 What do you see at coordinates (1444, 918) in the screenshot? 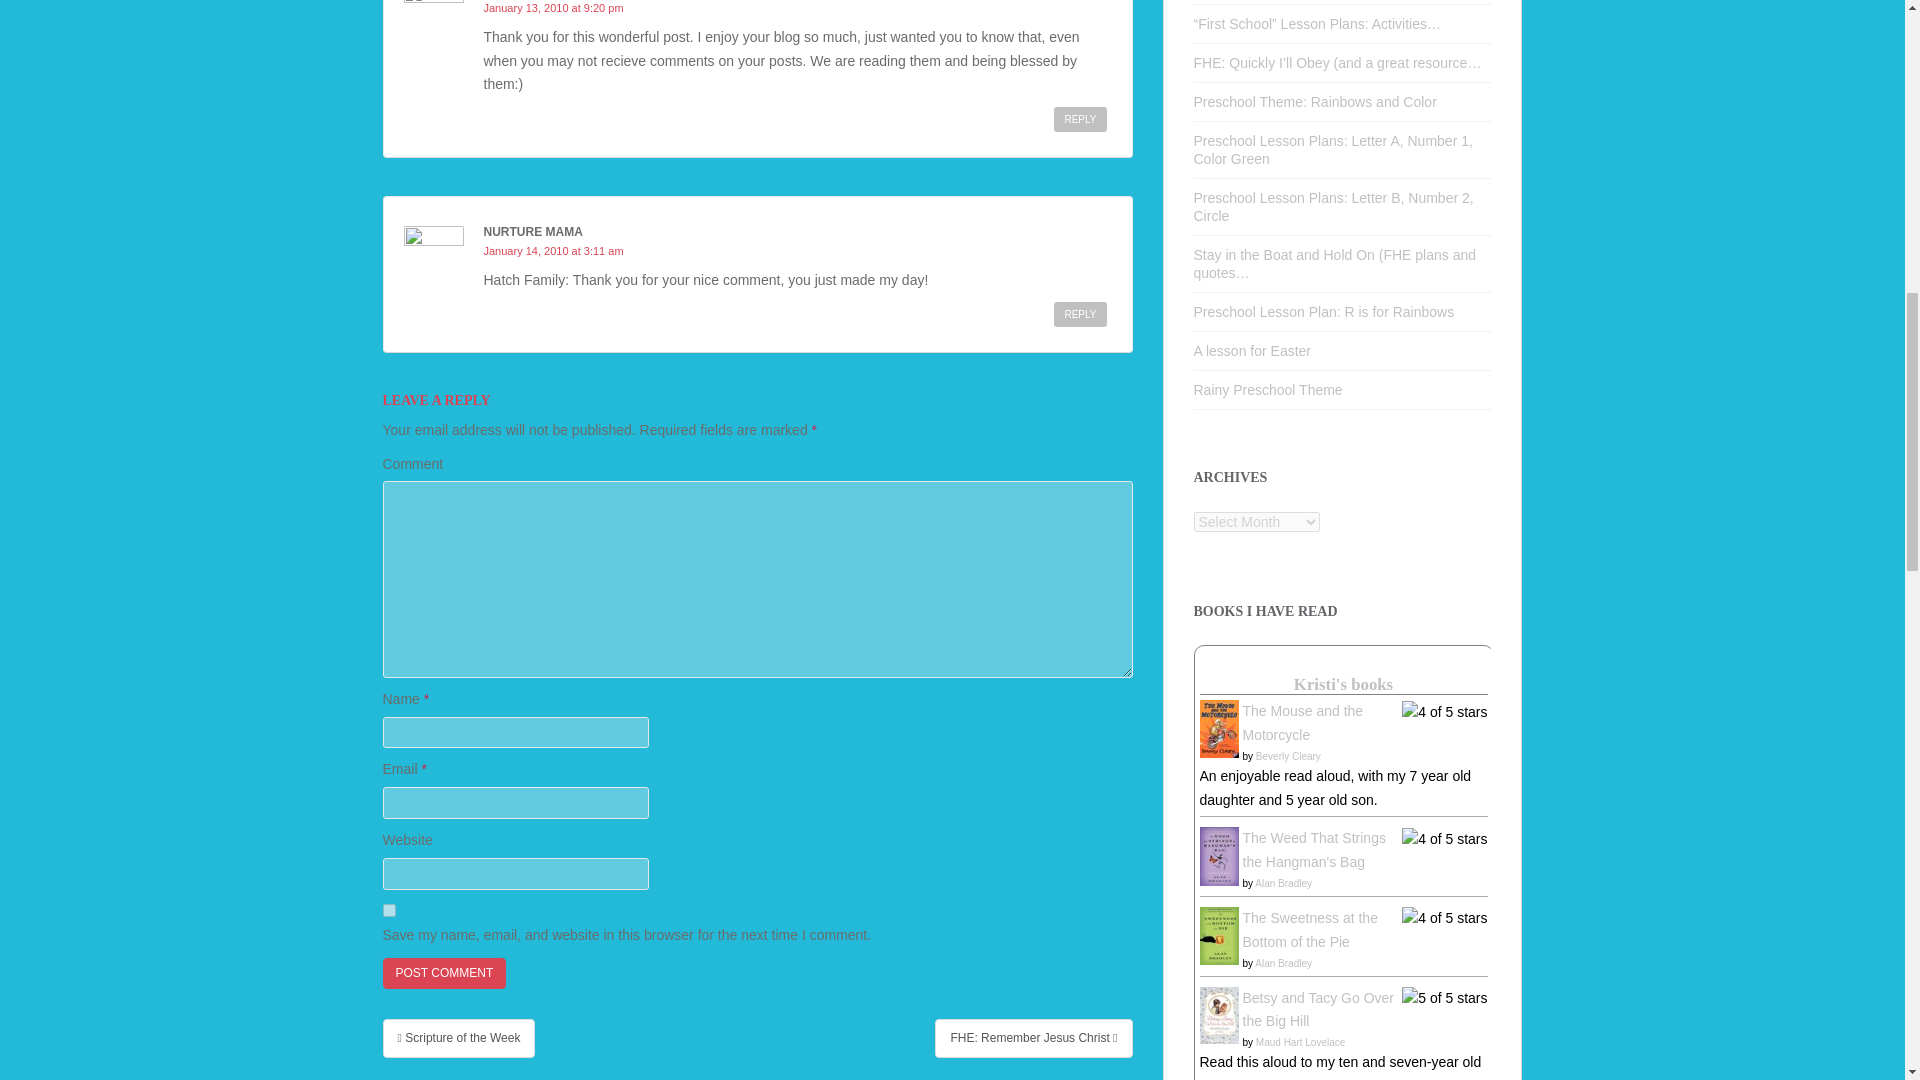
I see `4 of 5 stars, really liked it` at bounding box center [1444, 918].